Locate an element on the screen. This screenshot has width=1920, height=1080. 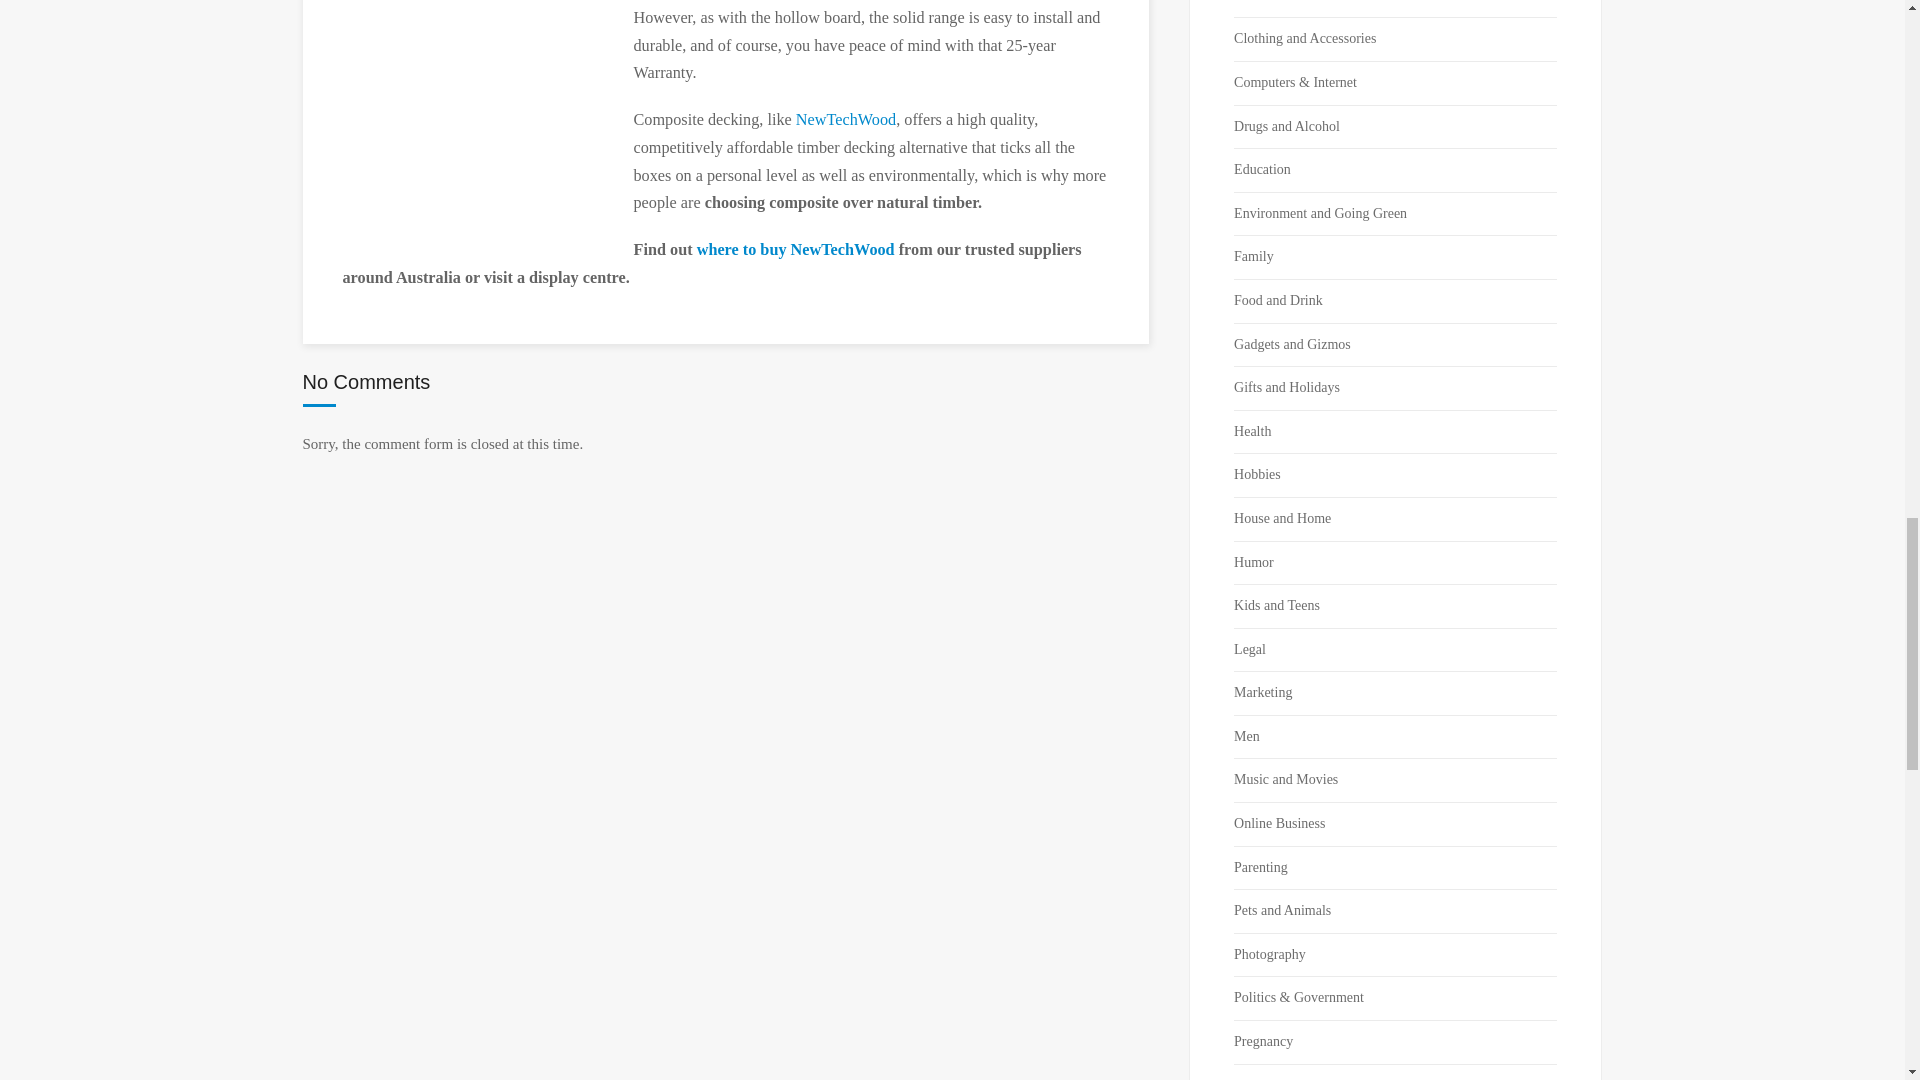
NewTechWood is located at coordinates (846, 120).